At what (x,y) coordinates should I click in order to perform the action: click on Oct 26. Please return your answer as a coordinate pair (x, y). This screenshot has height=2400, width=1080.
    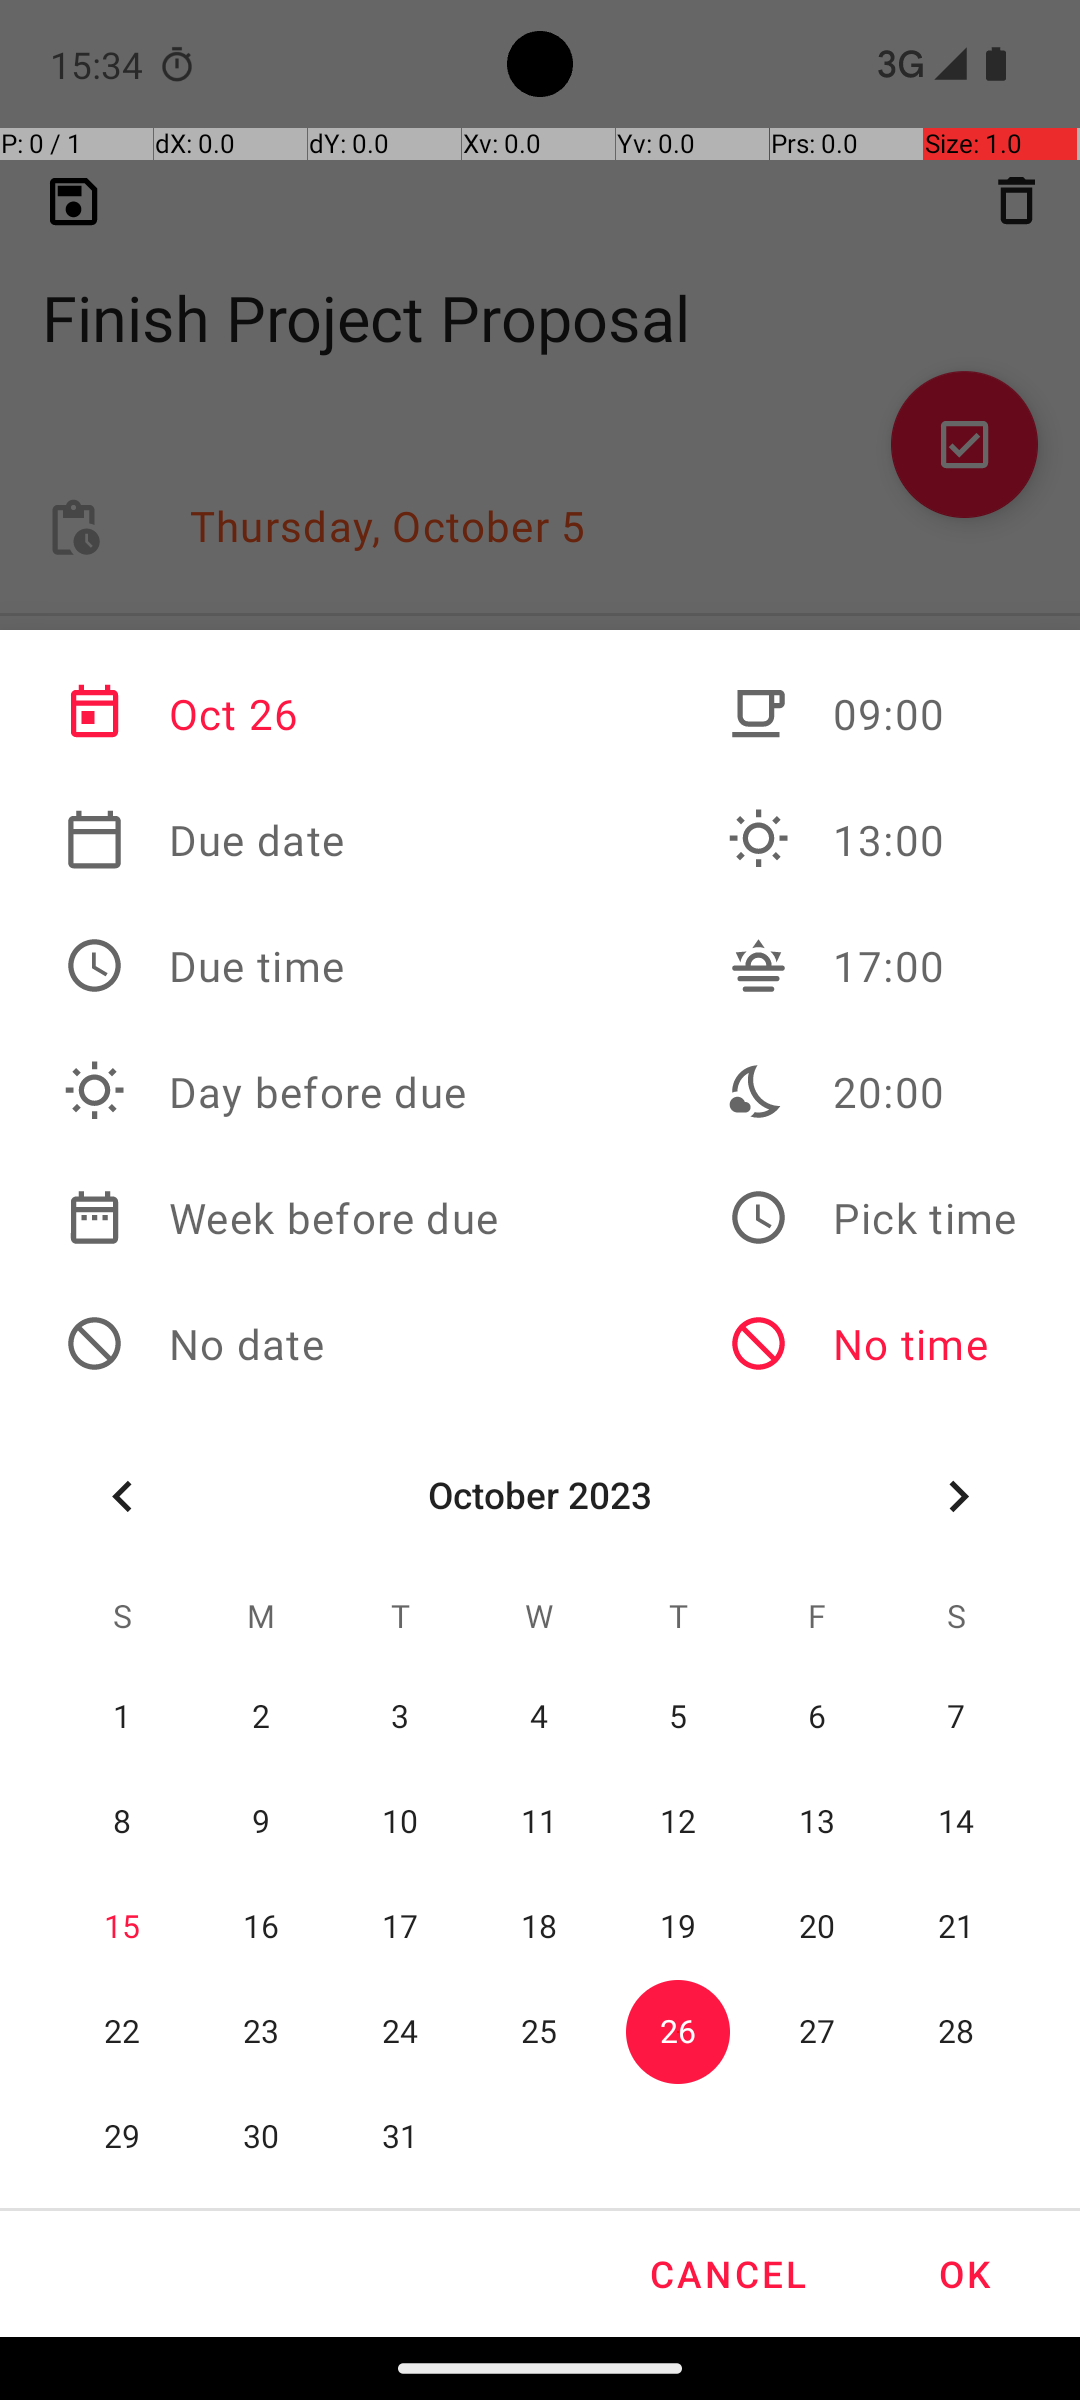
    Looking at the image, I should click on (281, 714).